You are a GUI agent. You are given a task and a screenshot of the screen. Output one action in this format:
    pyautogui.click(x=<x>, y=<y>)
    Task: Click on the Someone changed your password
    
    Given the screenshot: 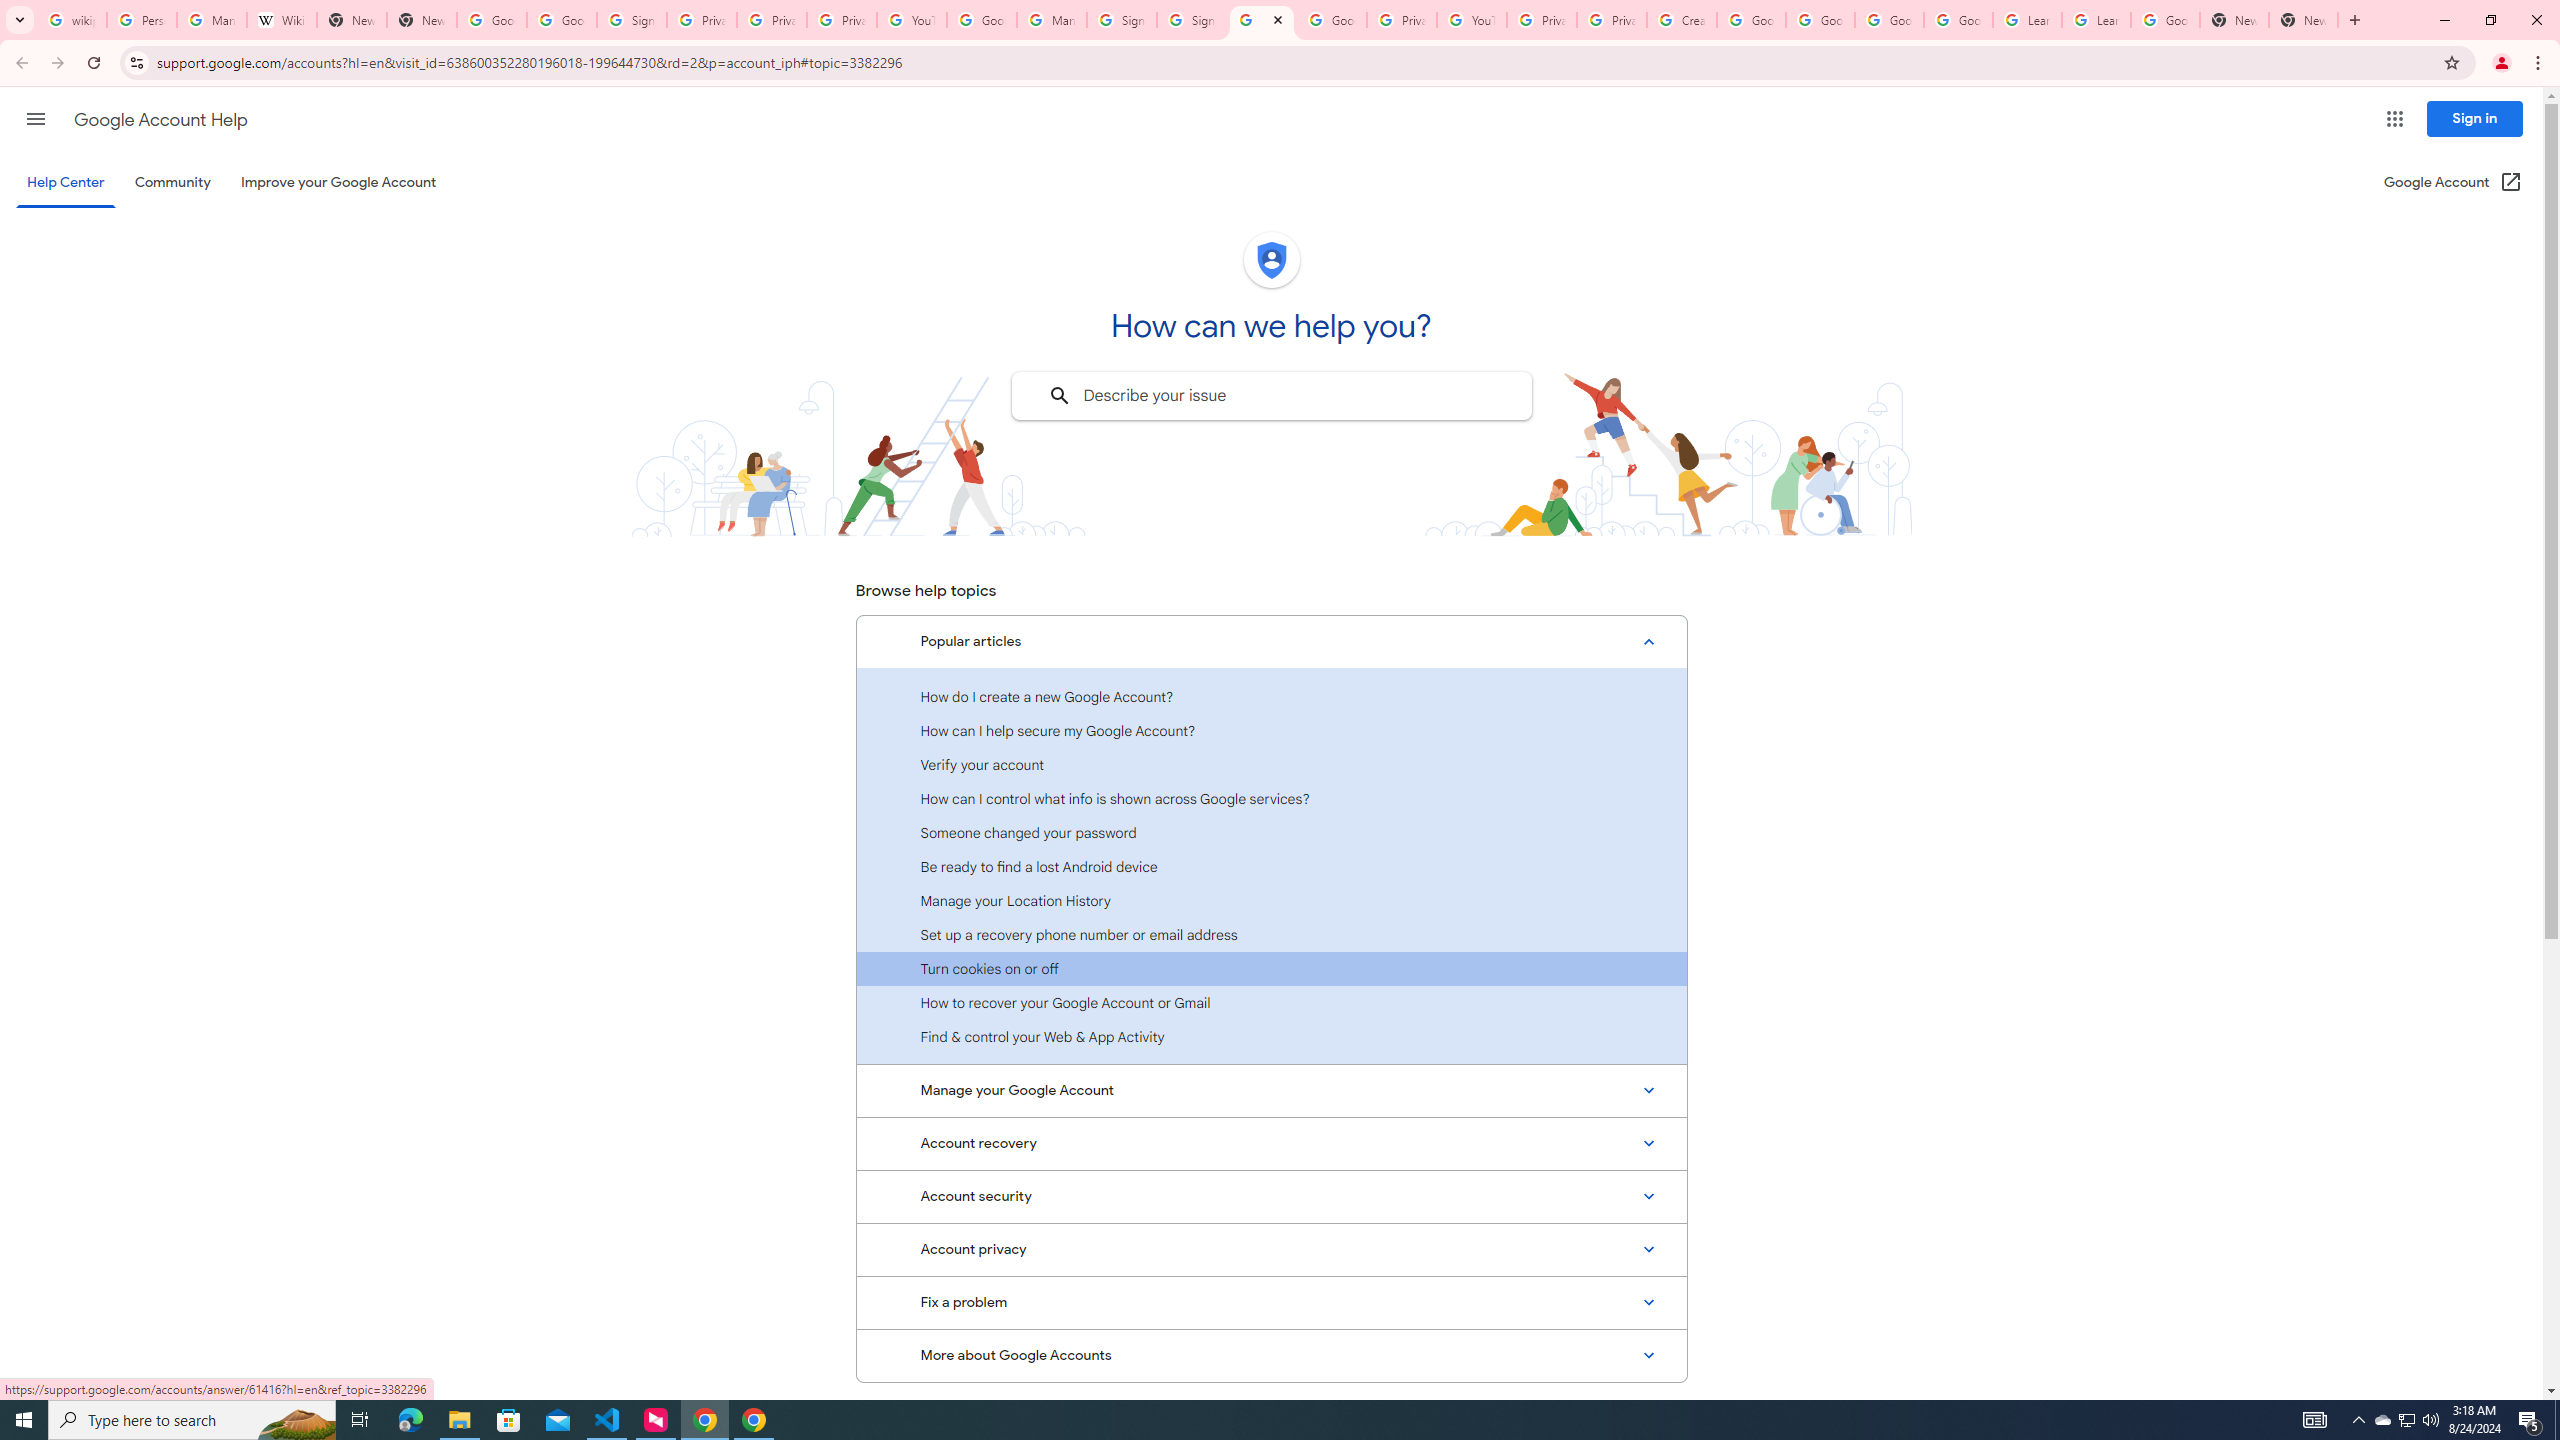 What is the action you would take?
    pyautogui.click(x=1271, y=832)
    